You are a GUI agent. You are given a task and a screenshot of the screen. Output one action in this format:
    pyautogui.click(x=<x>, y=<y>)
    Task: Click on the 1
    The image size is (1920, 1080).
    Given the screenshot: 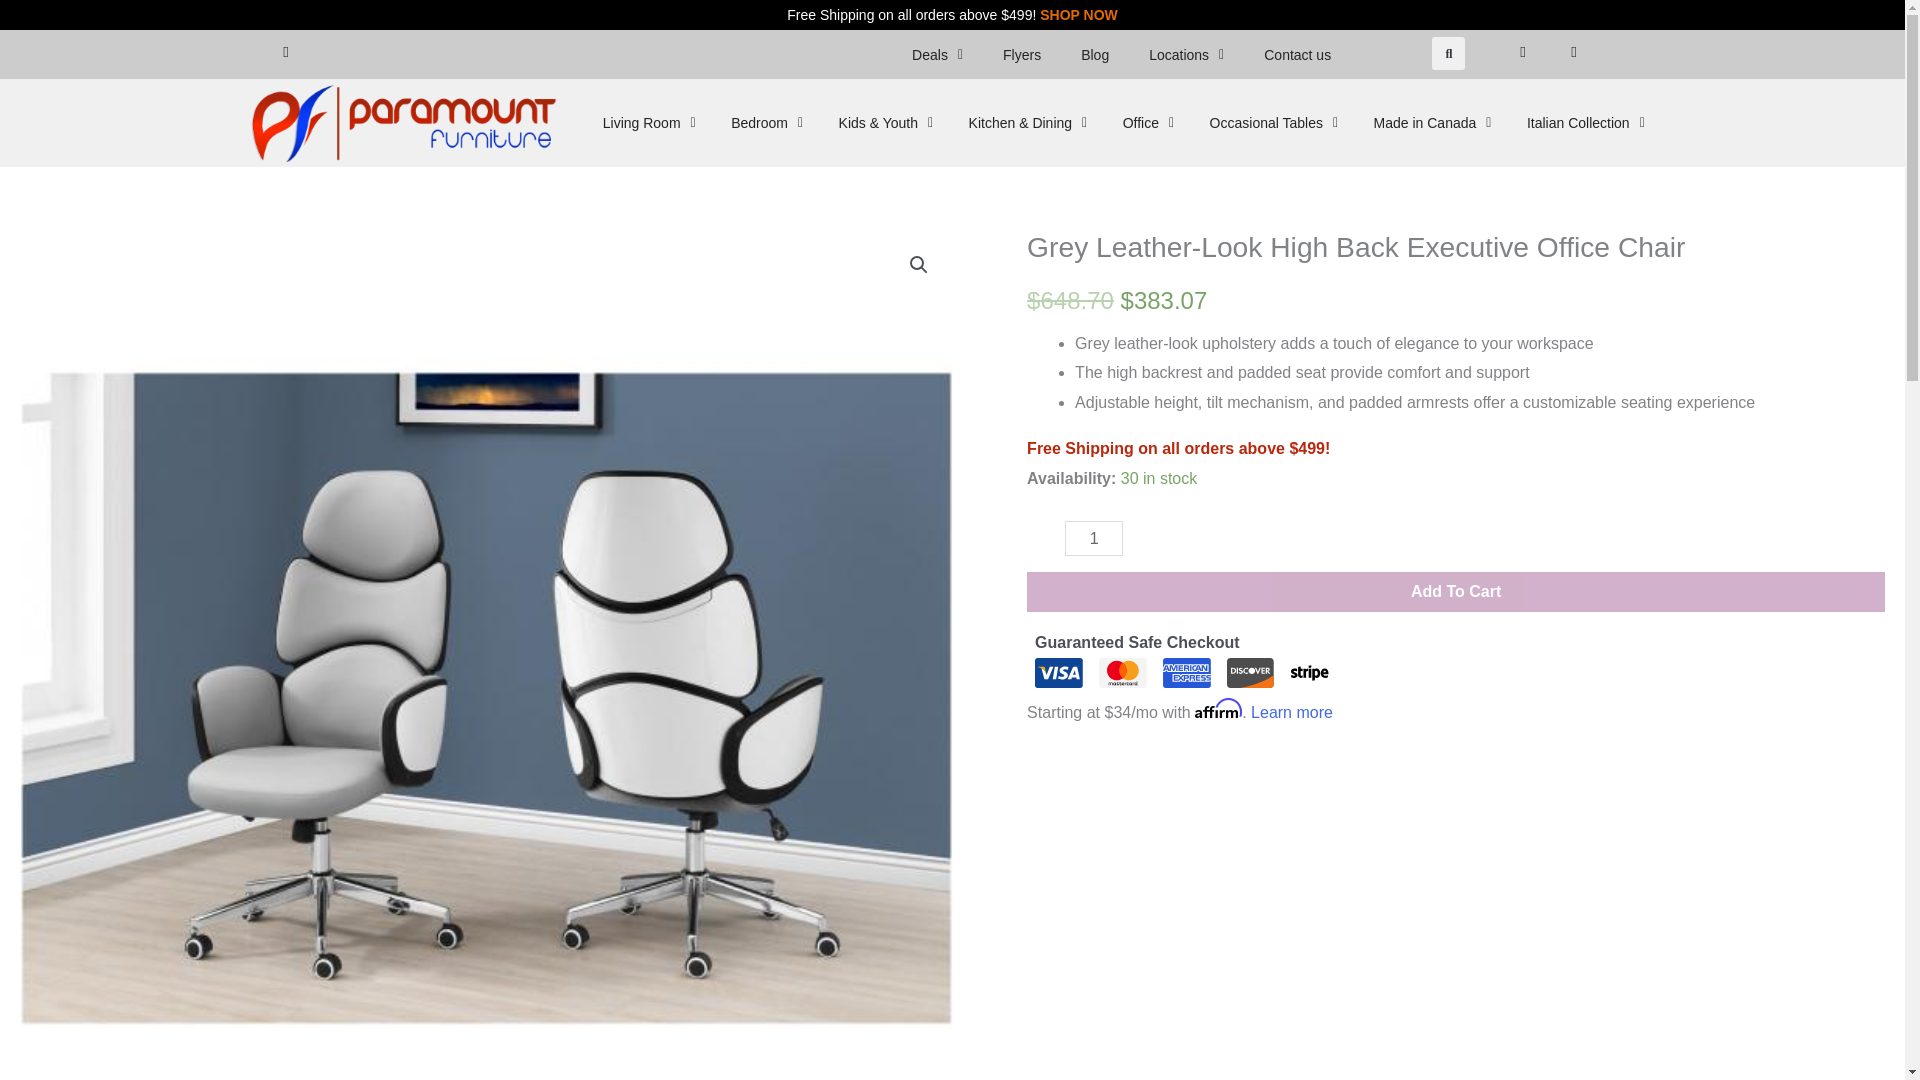 What is the action you would take?
    pyautogui.click(x=1094, y=538)
    